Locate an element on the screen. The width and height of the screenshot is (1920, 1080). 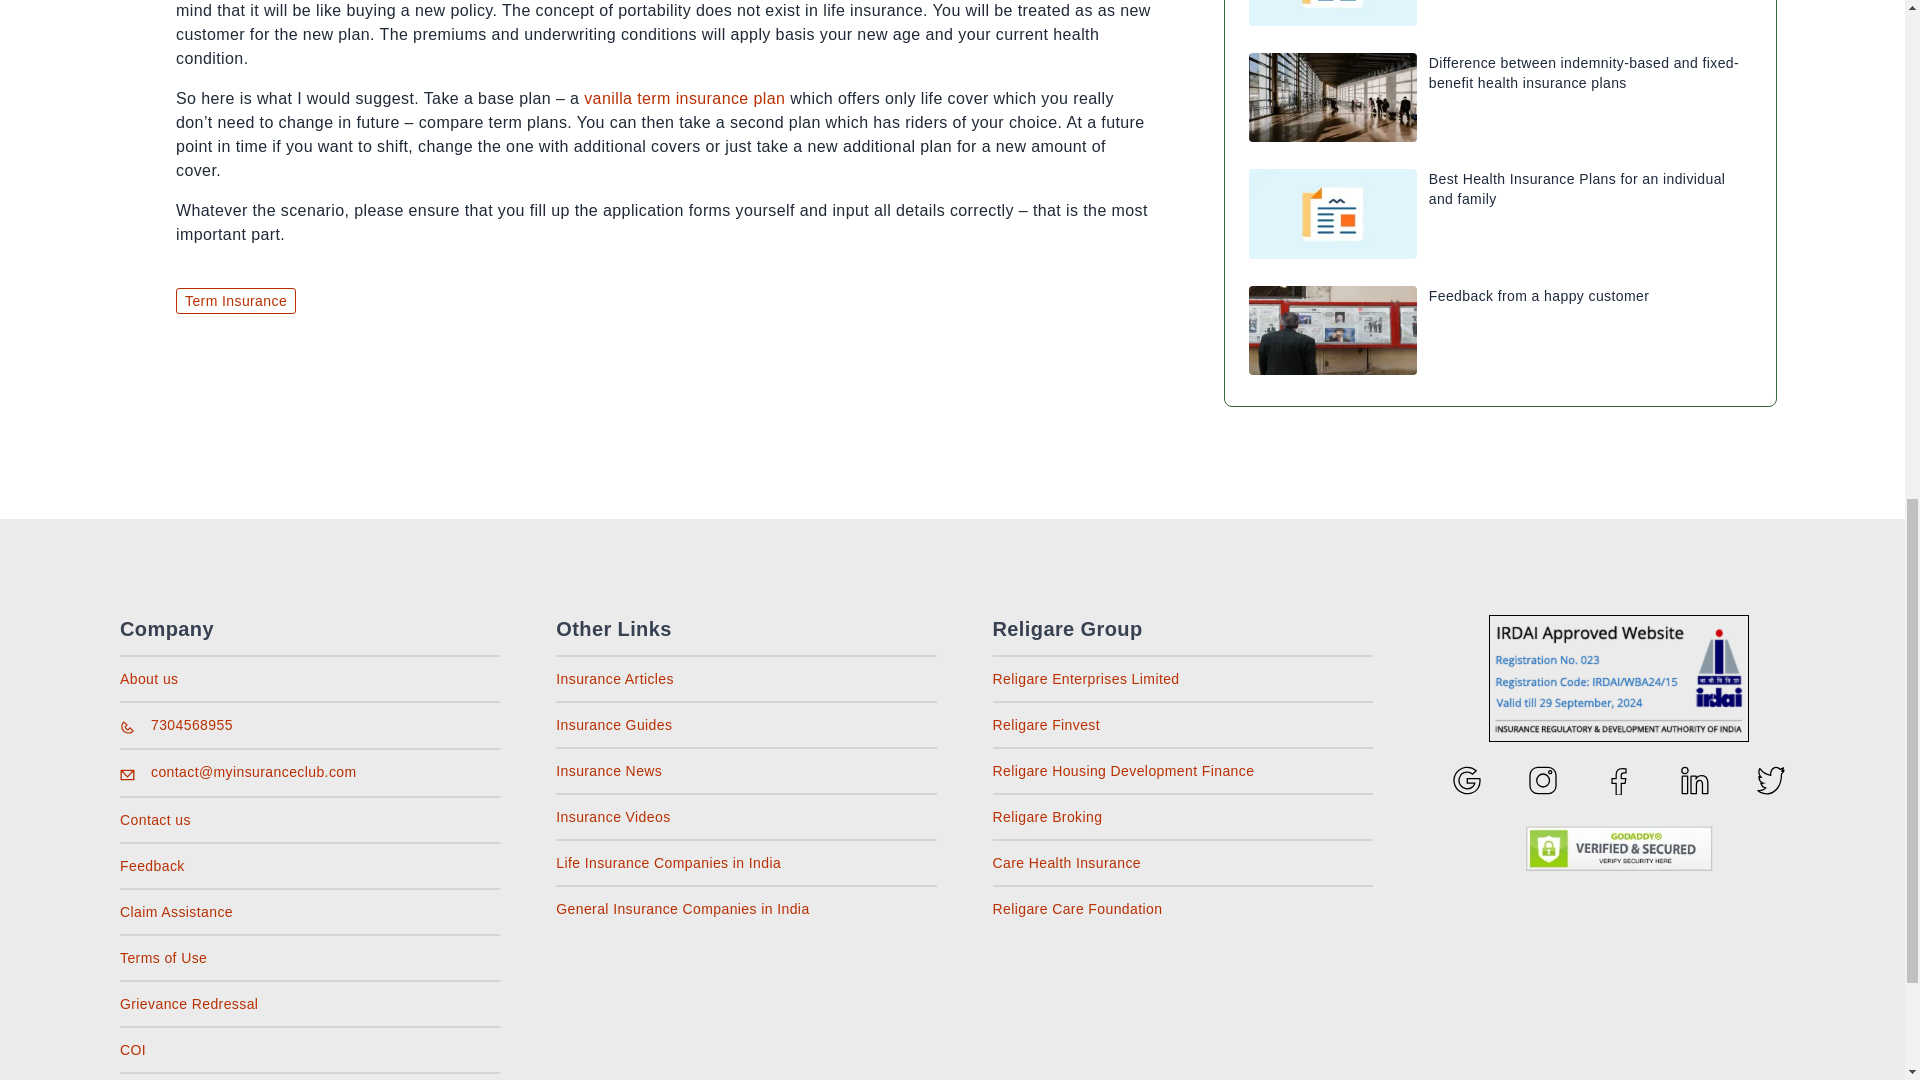
vanilla term insurance plan is located at coordinates (684, 98).